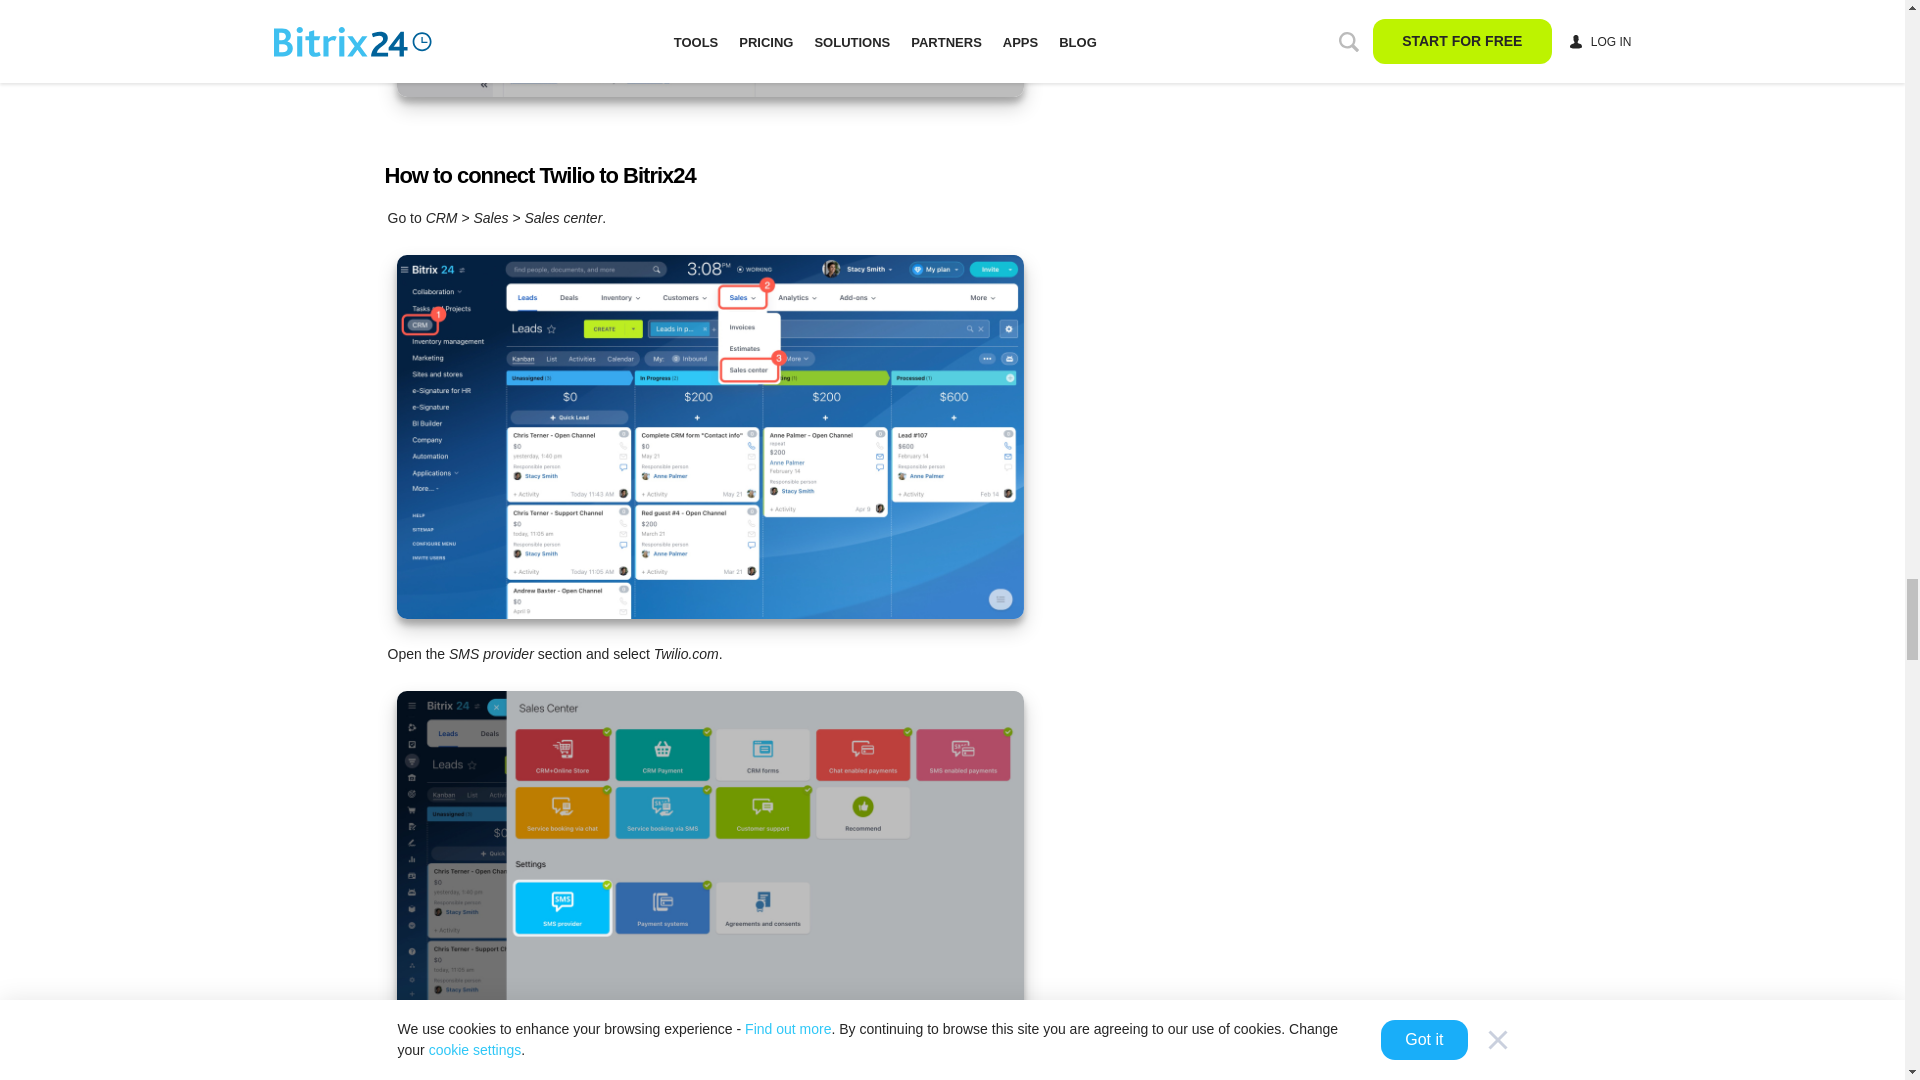 This screenshot has width=1920, height=1080. What do you see at coordinates (709, 436) in the screenshot?
I see `Sales center` at bounding box center [709, 436].